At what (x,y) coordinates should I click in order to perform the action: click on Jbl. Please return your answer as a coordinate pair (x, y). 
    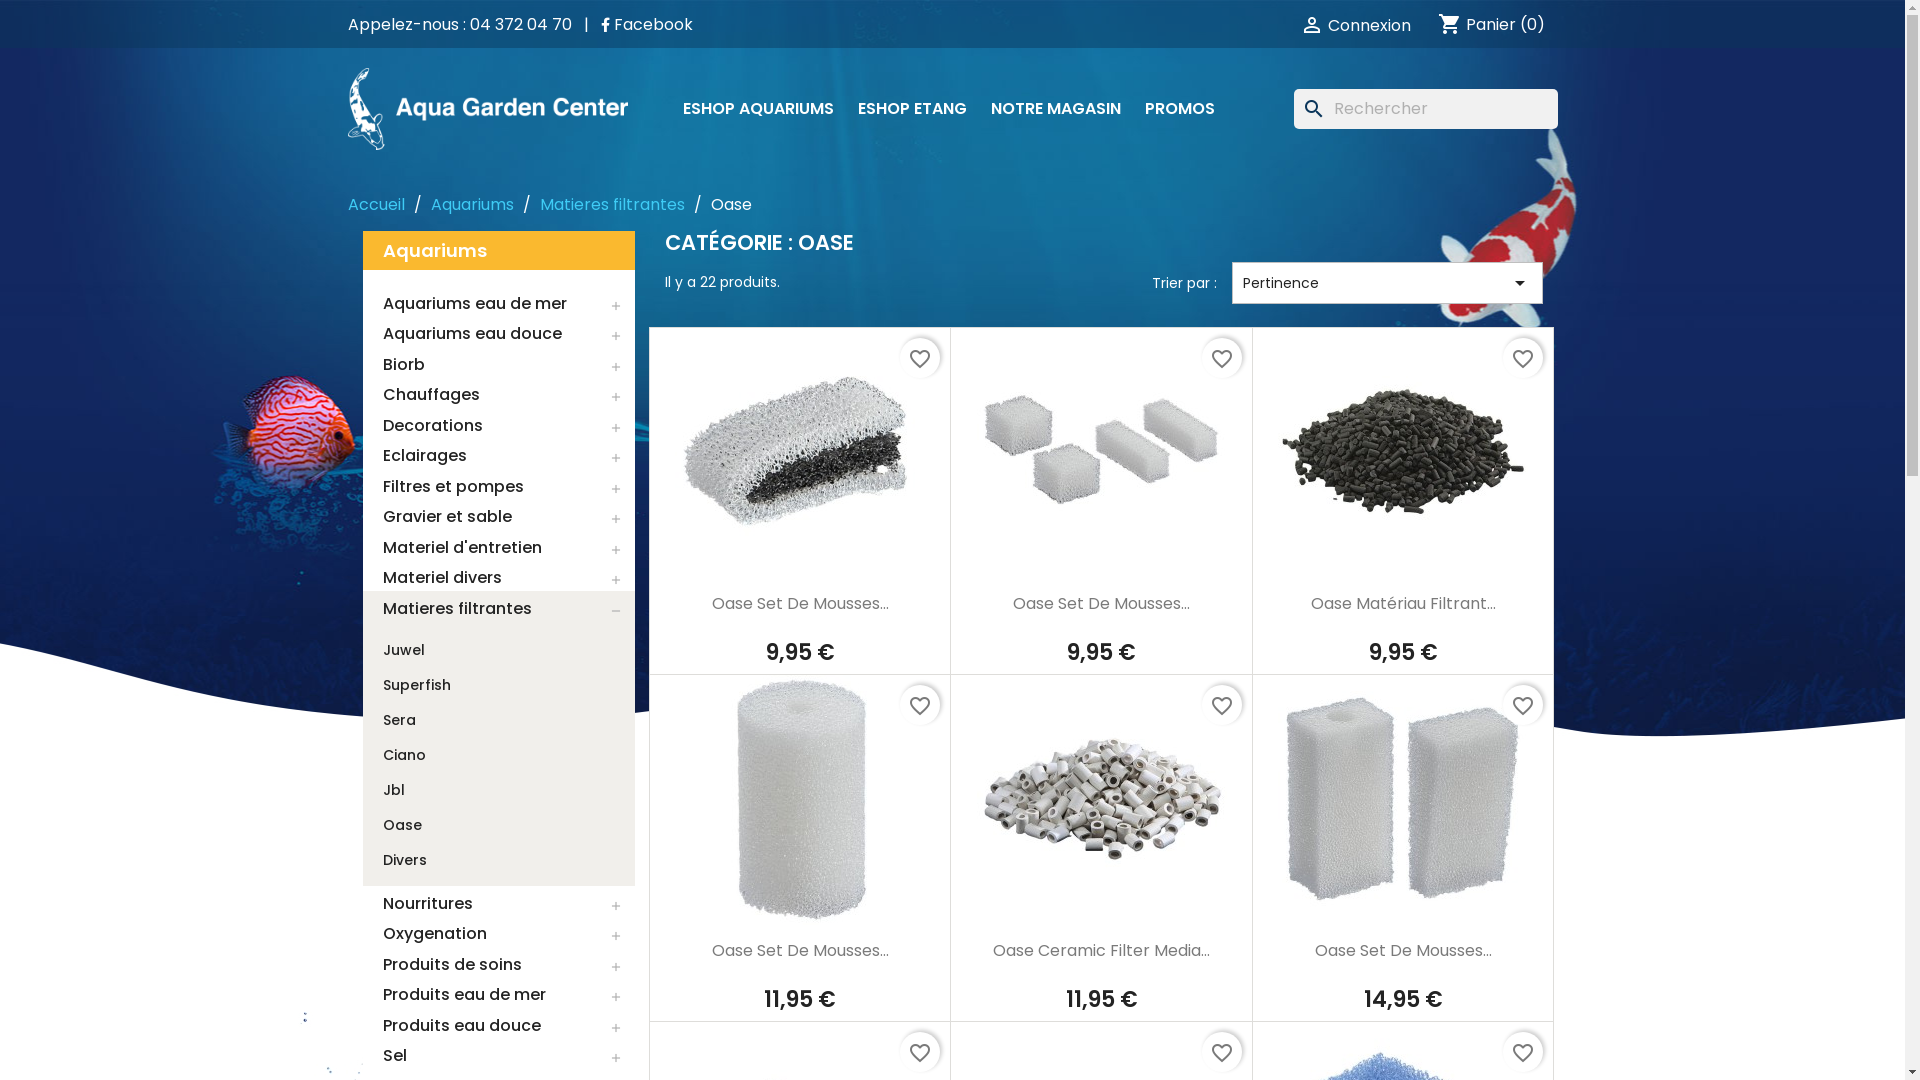
    Looking at the image, I should click on (393, 790).